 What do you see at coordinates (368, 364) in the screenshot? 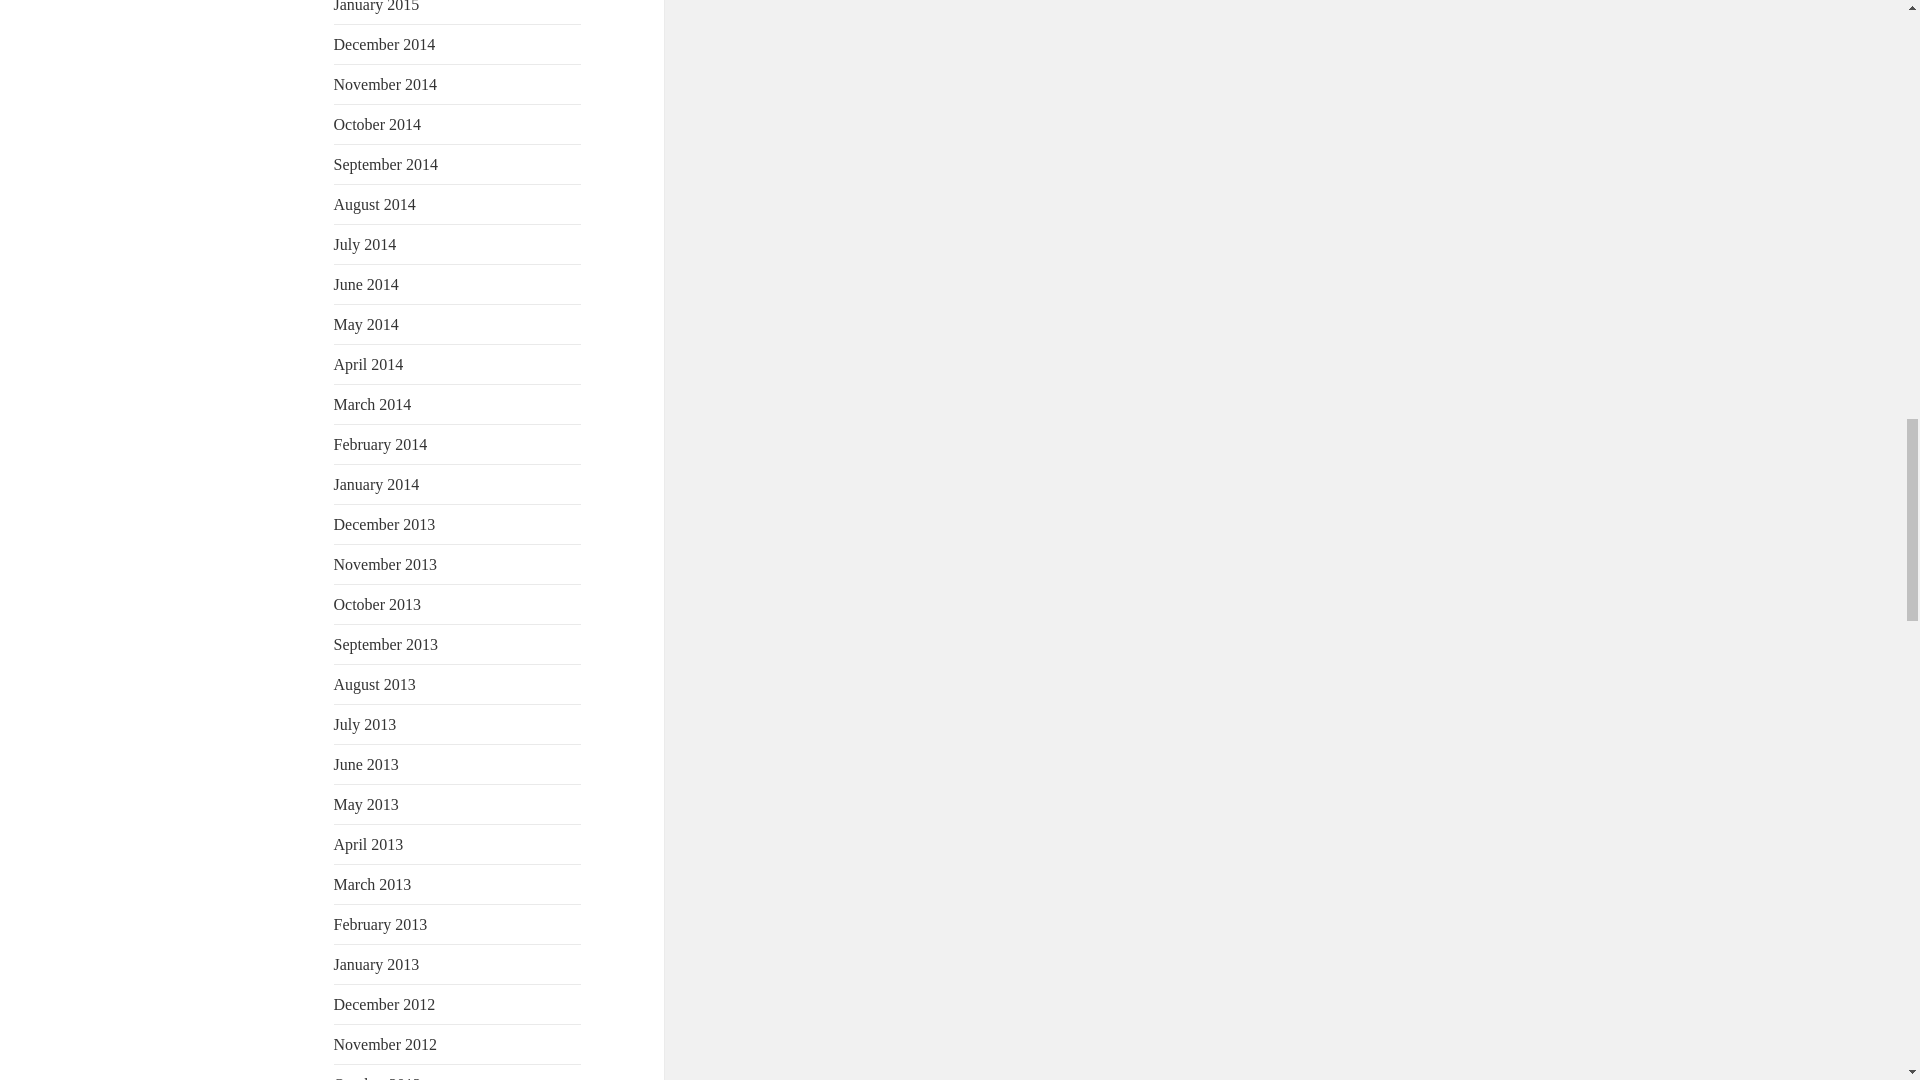
I see `April 2014` at bounding box center [368, 364].